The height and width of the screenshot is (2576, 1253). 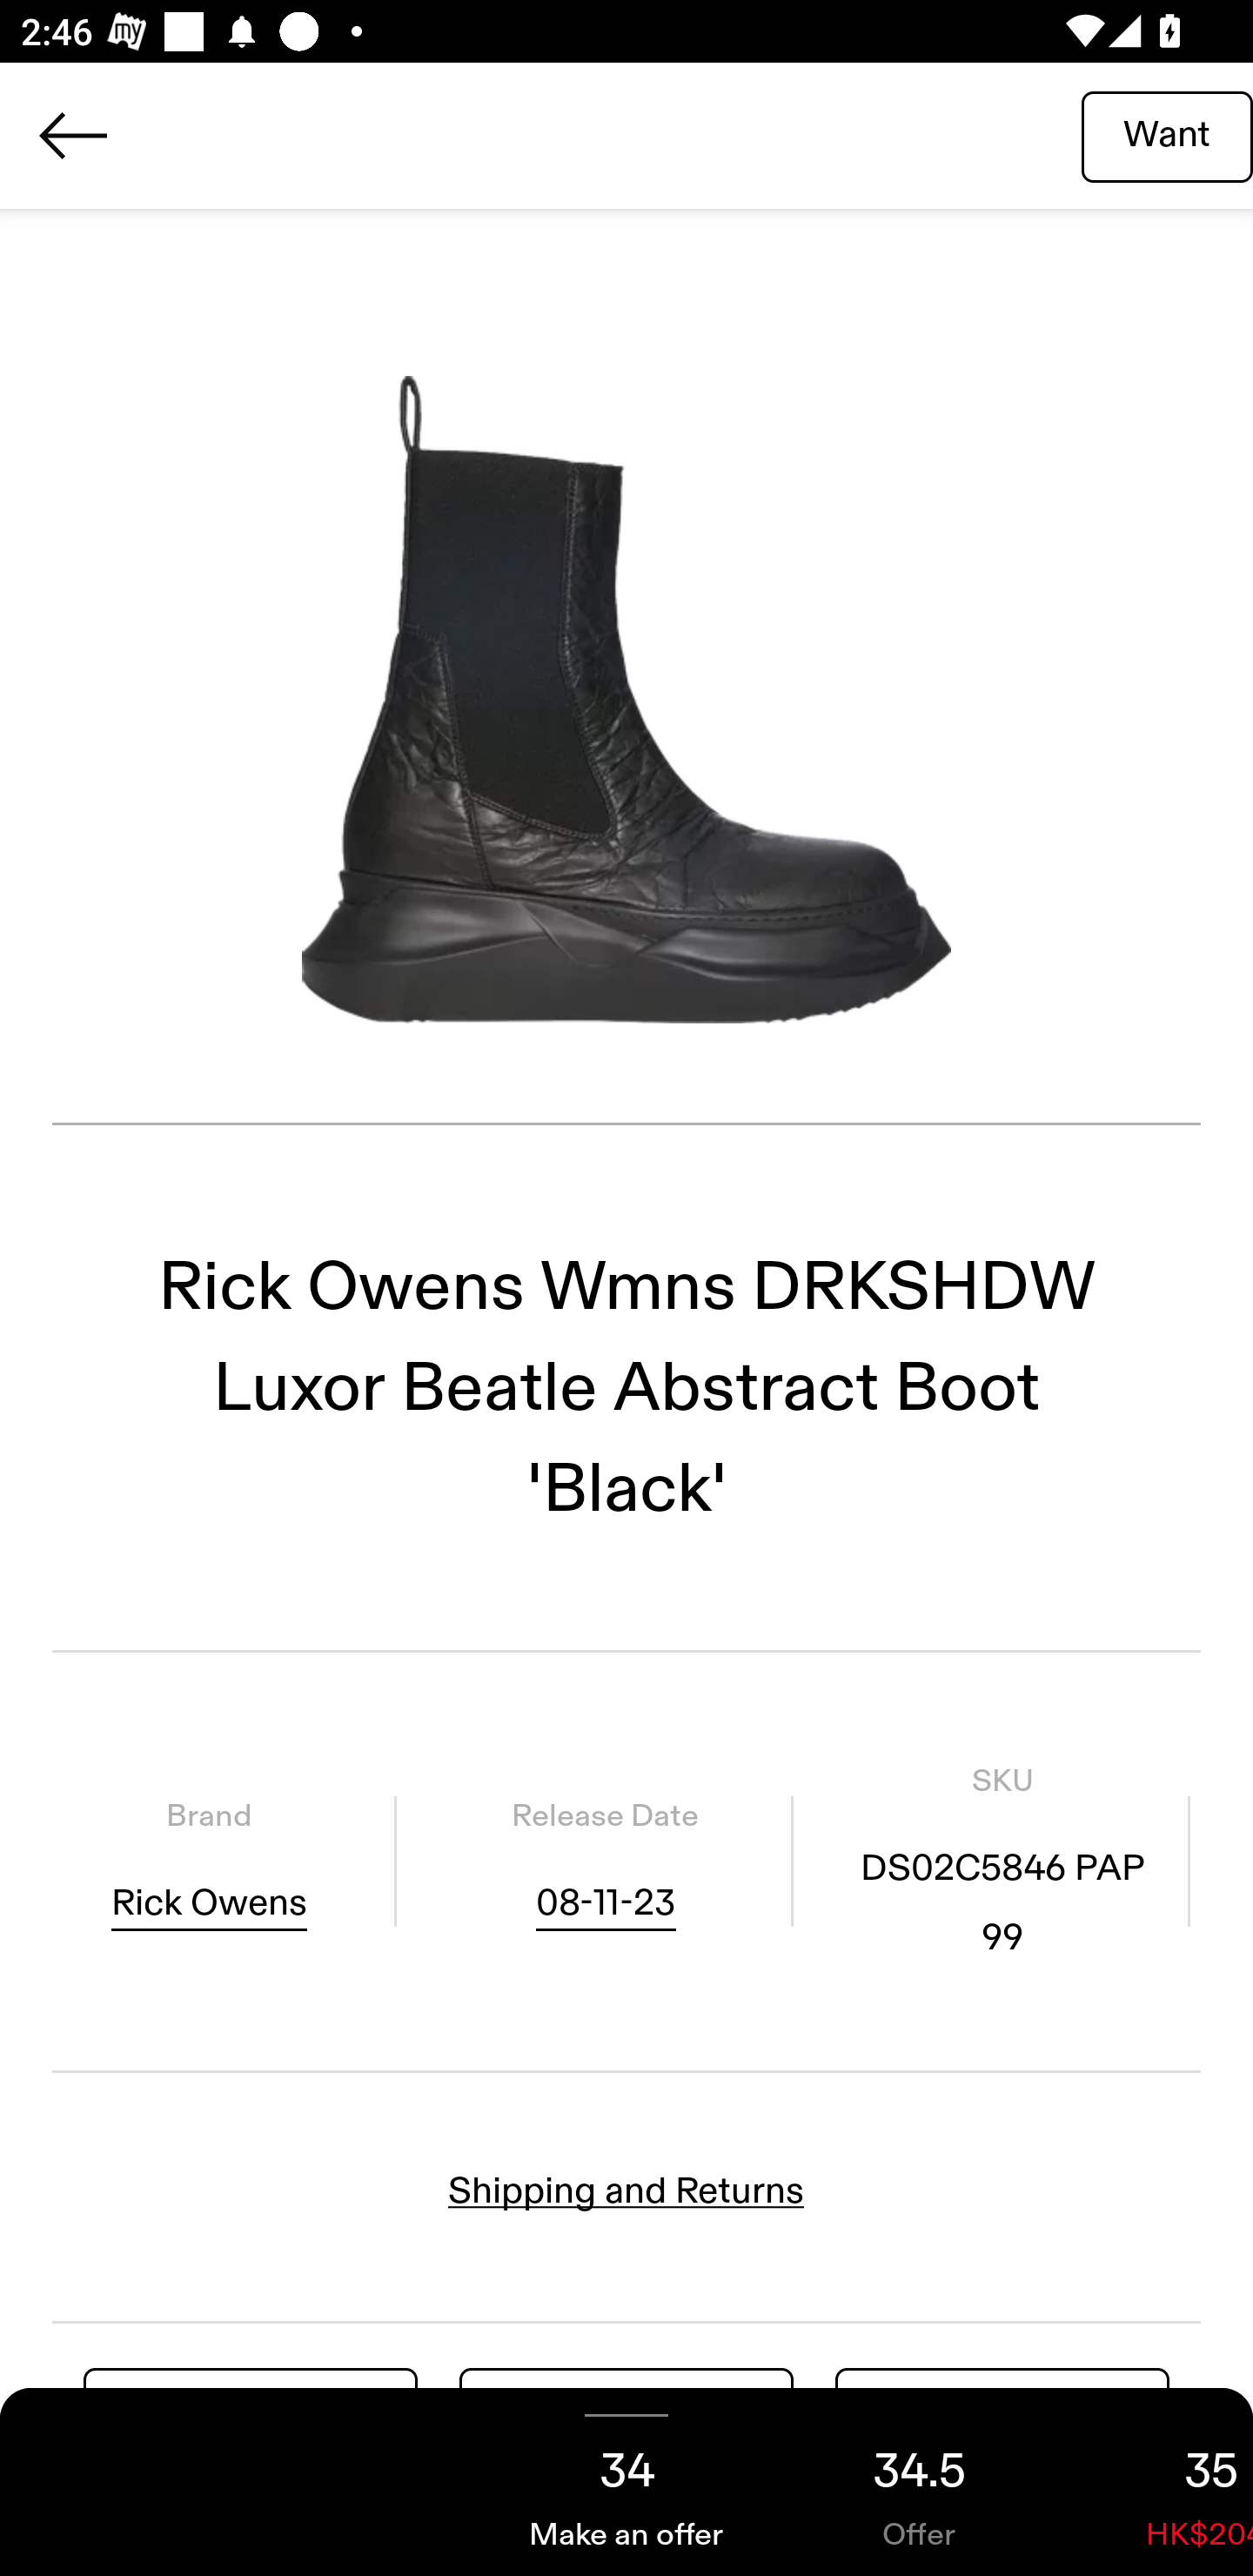 I want to click on Want, so click(x=1167, y=135).